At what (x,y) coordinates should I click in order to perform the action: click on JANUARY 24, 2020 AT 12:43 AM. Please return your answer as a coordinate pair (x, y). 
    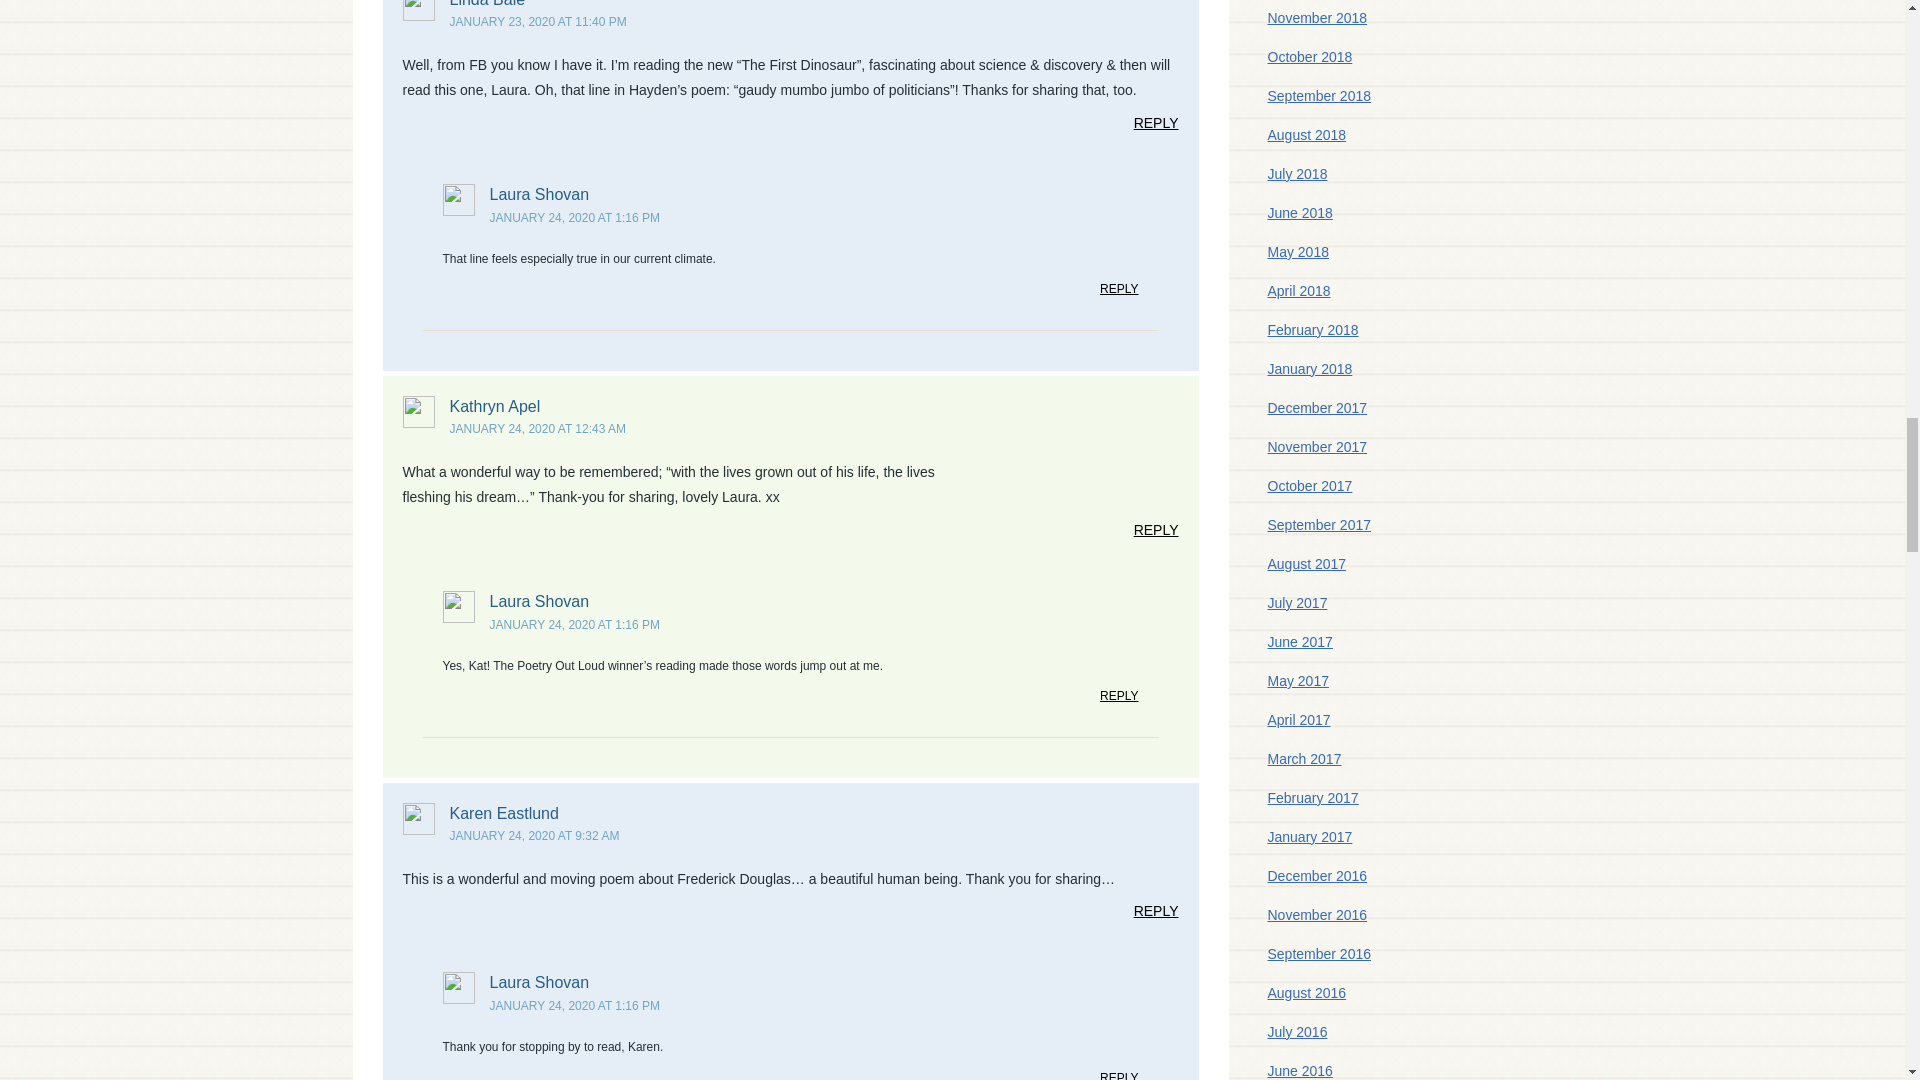
    Looking at the image, I should click on (538, 429).